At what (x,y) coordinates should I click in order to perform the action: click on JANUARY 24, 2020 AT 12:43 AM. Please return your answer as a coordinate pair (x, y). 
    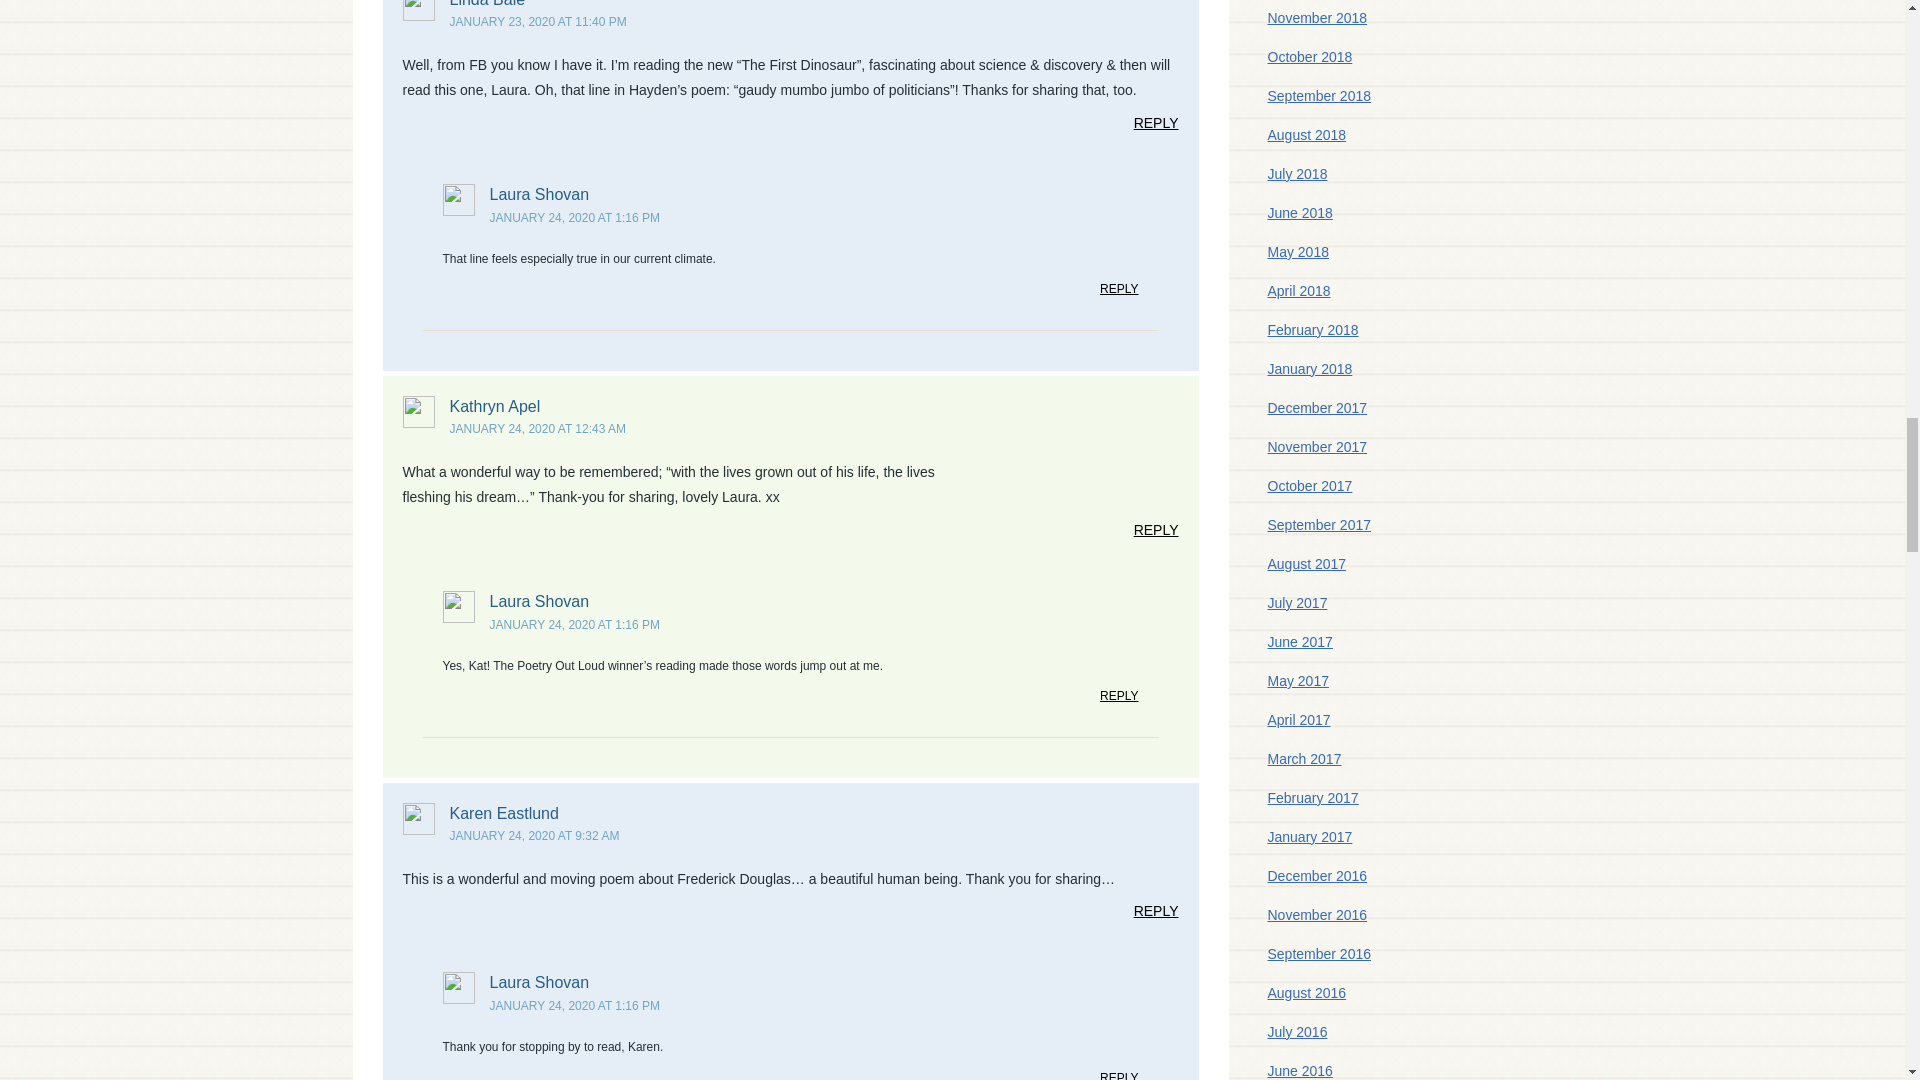
    Looking at the image, I should click on (538, 429).